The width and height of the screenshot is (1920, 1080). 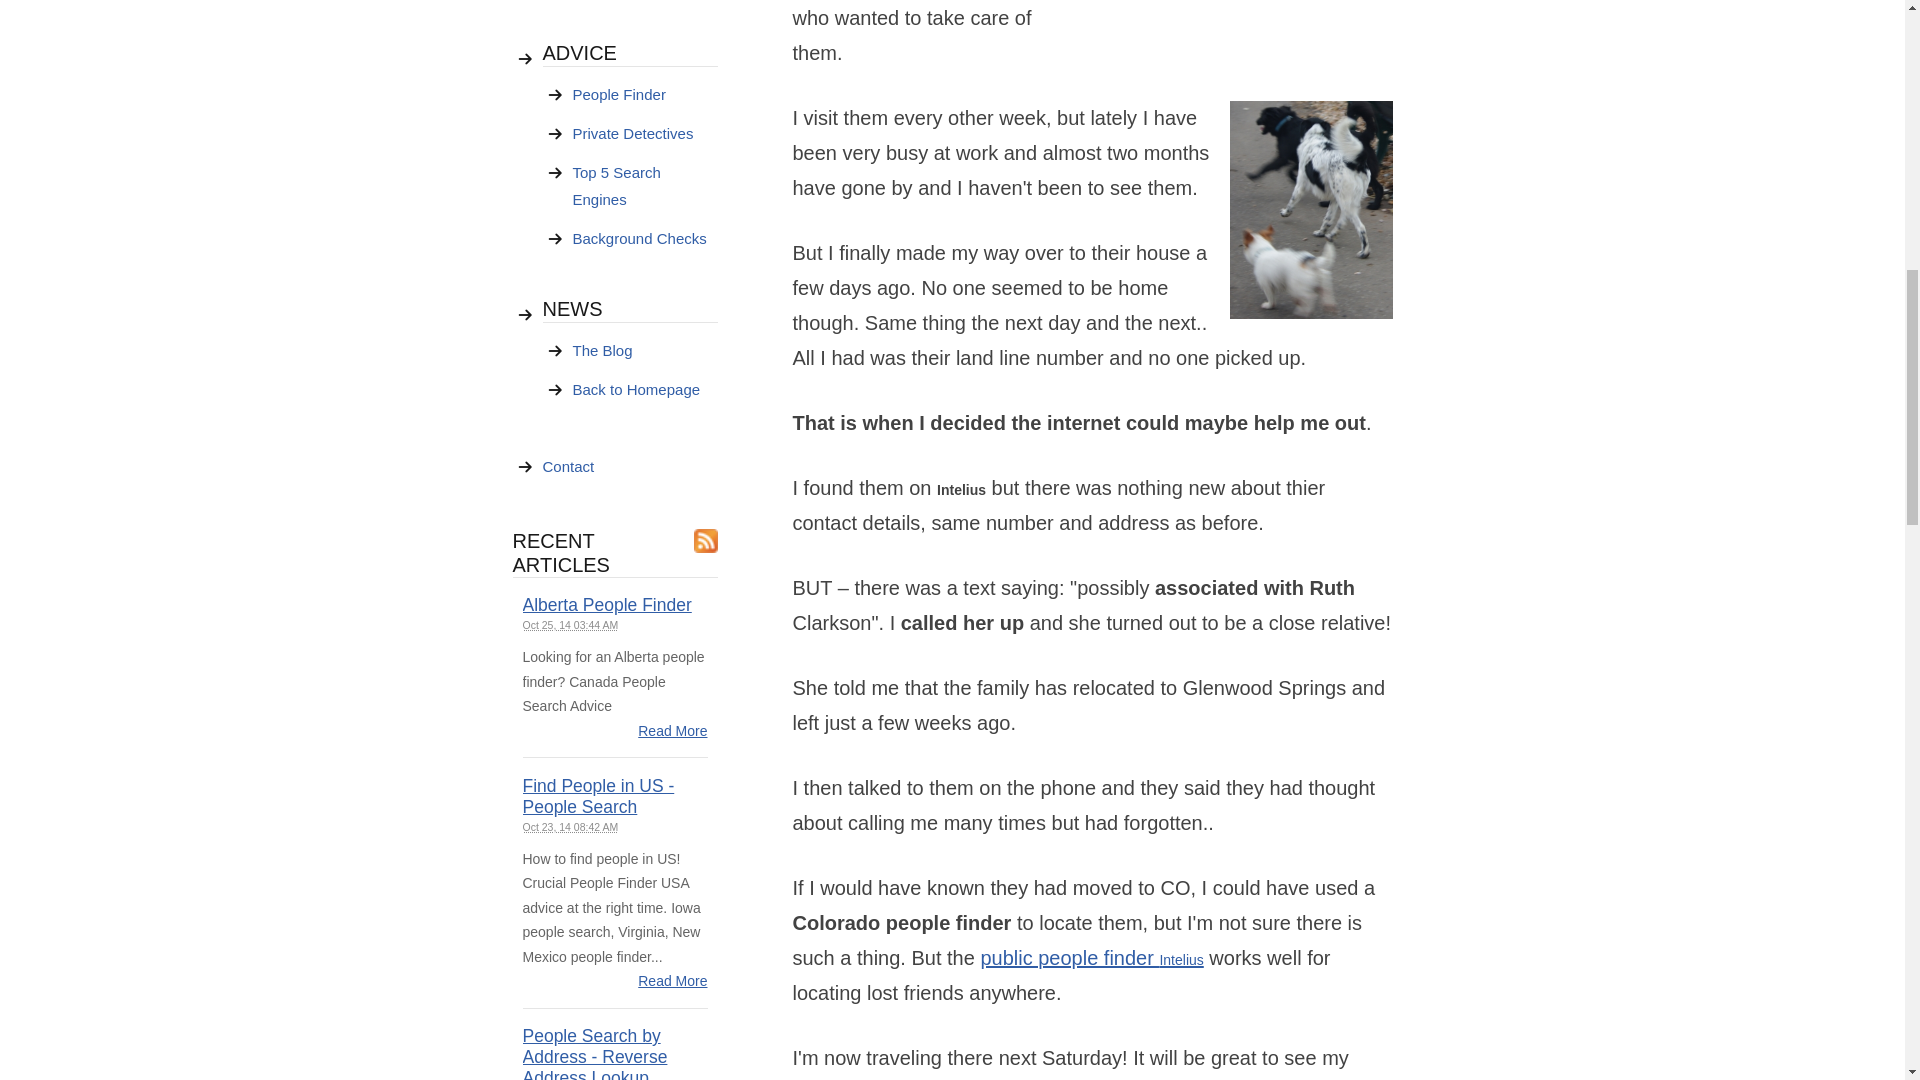 I want to click on Contact, so click(x=628, y=466).